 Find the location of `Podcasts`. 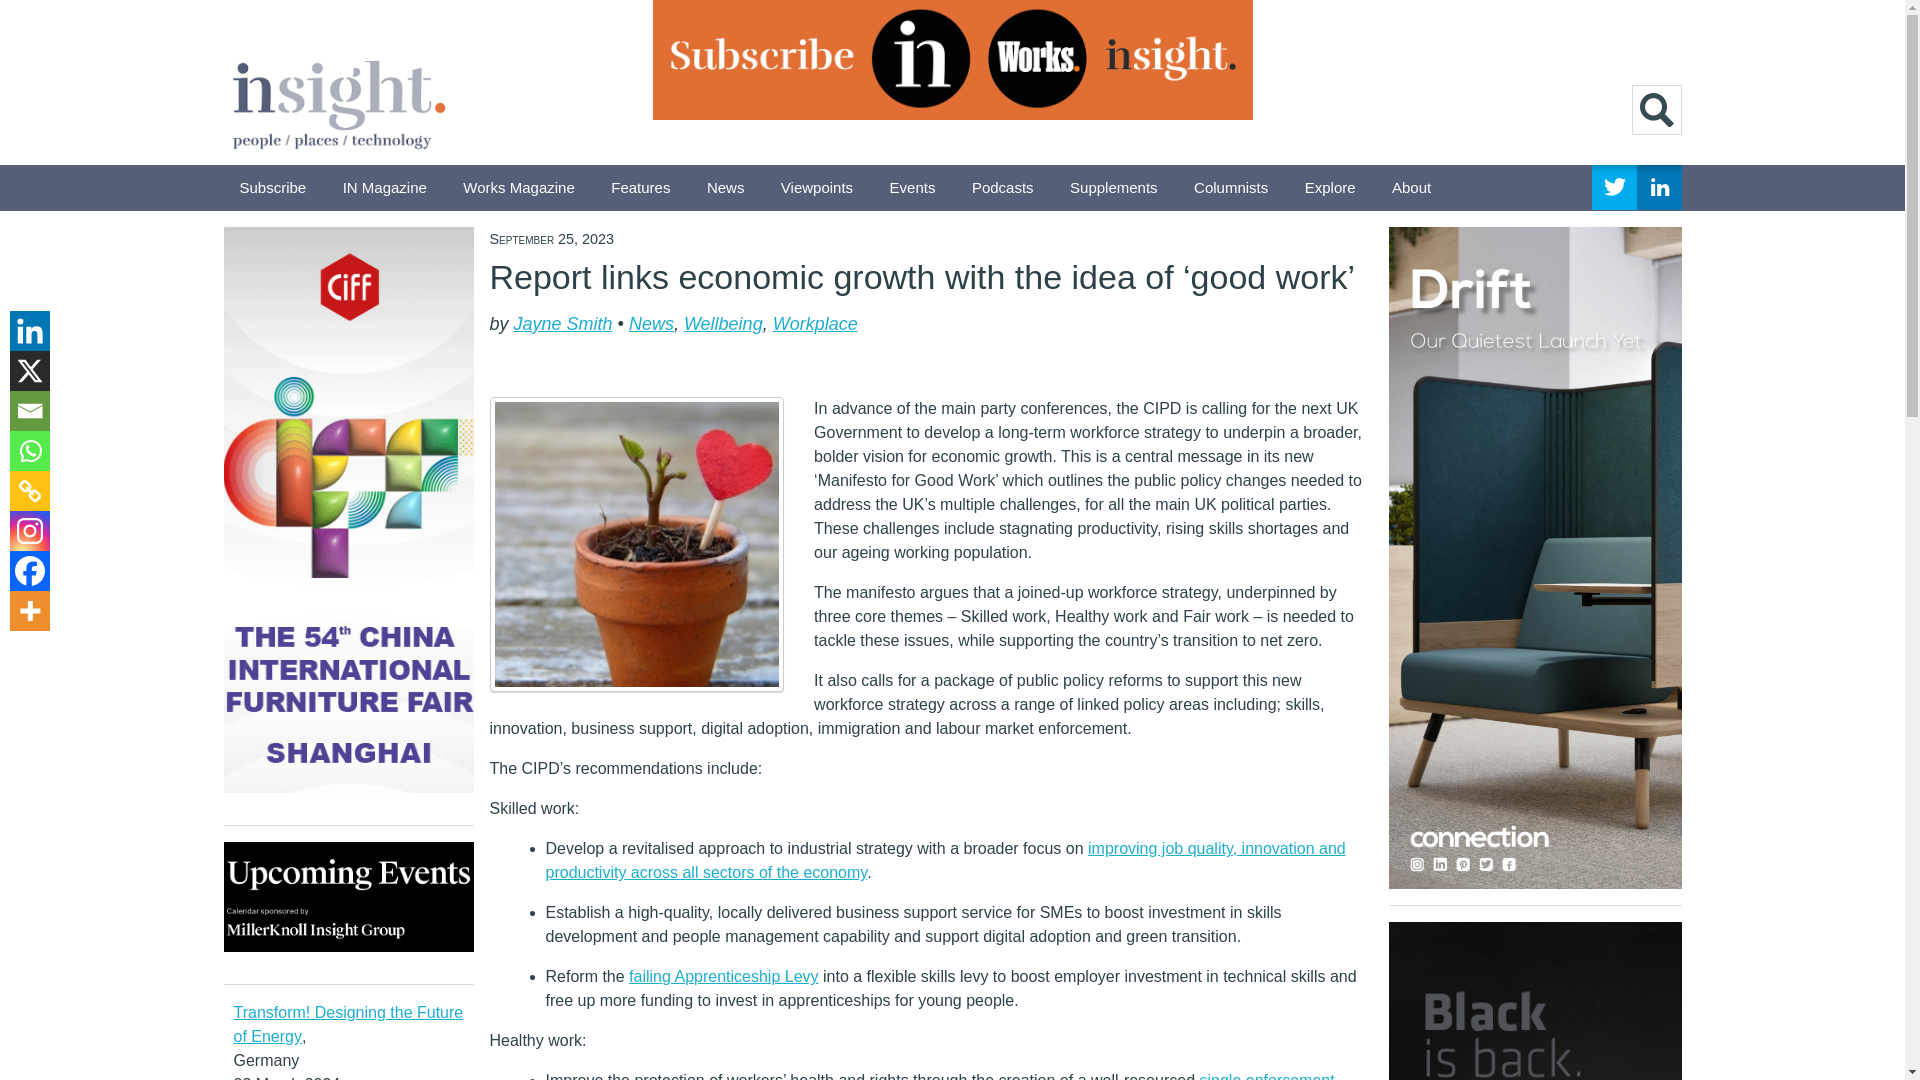

Podcasts is located at coordinates (1003, 188).